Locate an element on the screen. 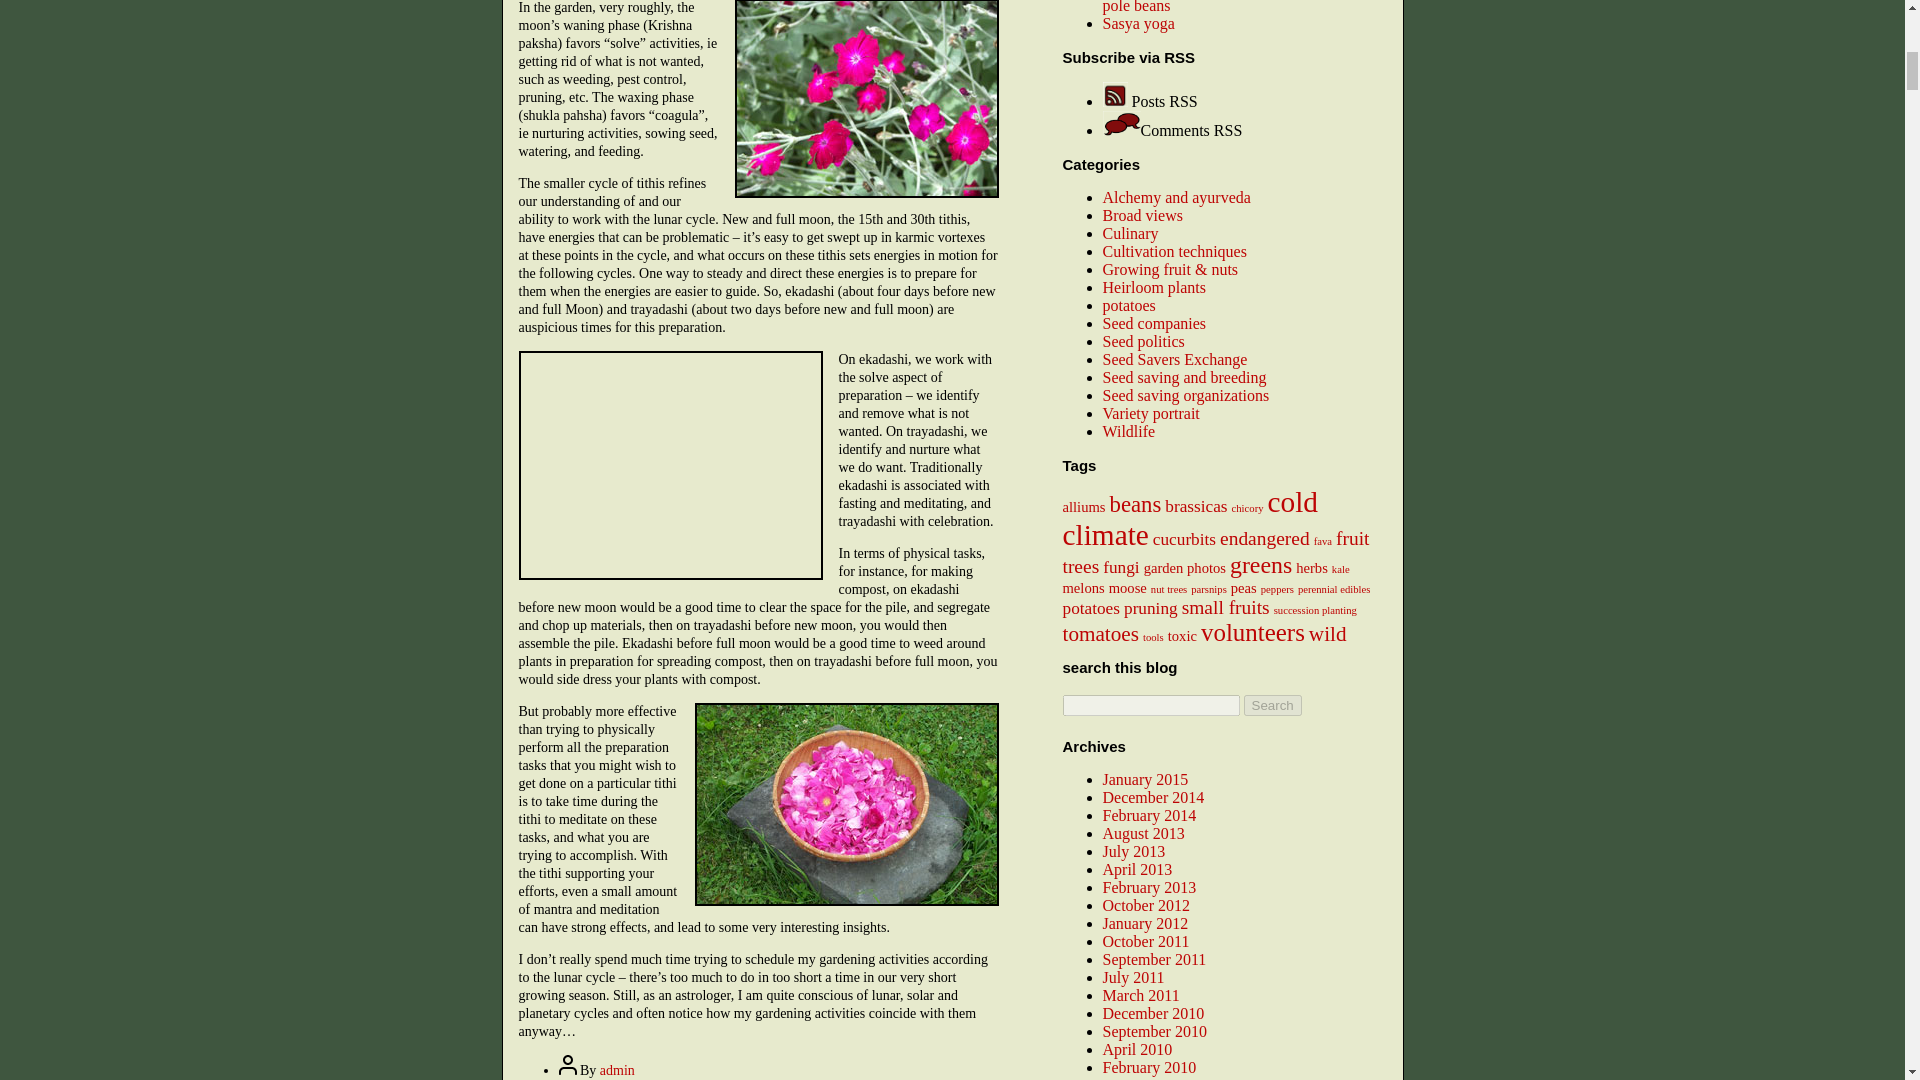 The height and width of the screenshot is (1080, 1920). Sasya yoga is located at coordinates (1138, 22).